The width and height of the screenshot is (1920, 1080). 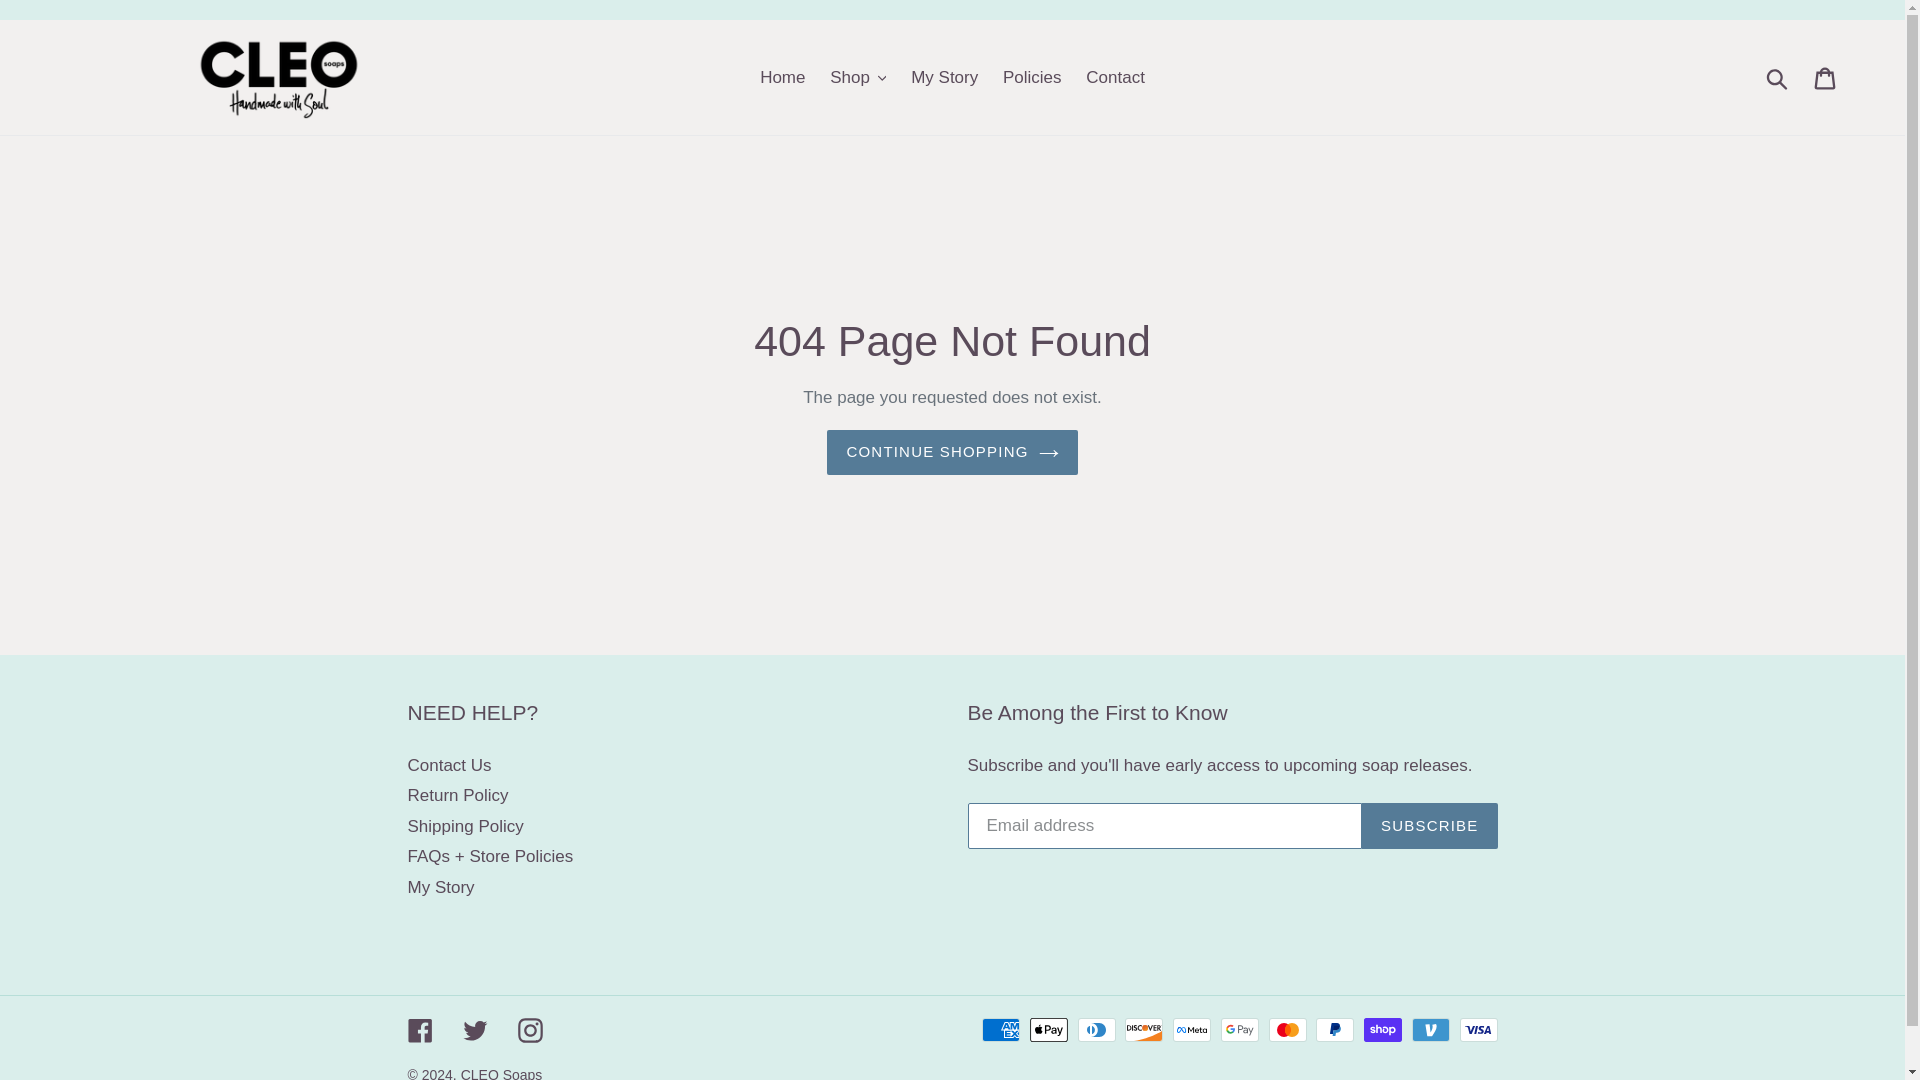 What do you see at coordinates (440, 888) in the screenshot?
I see `My Story` at bounding box center [440, 888].